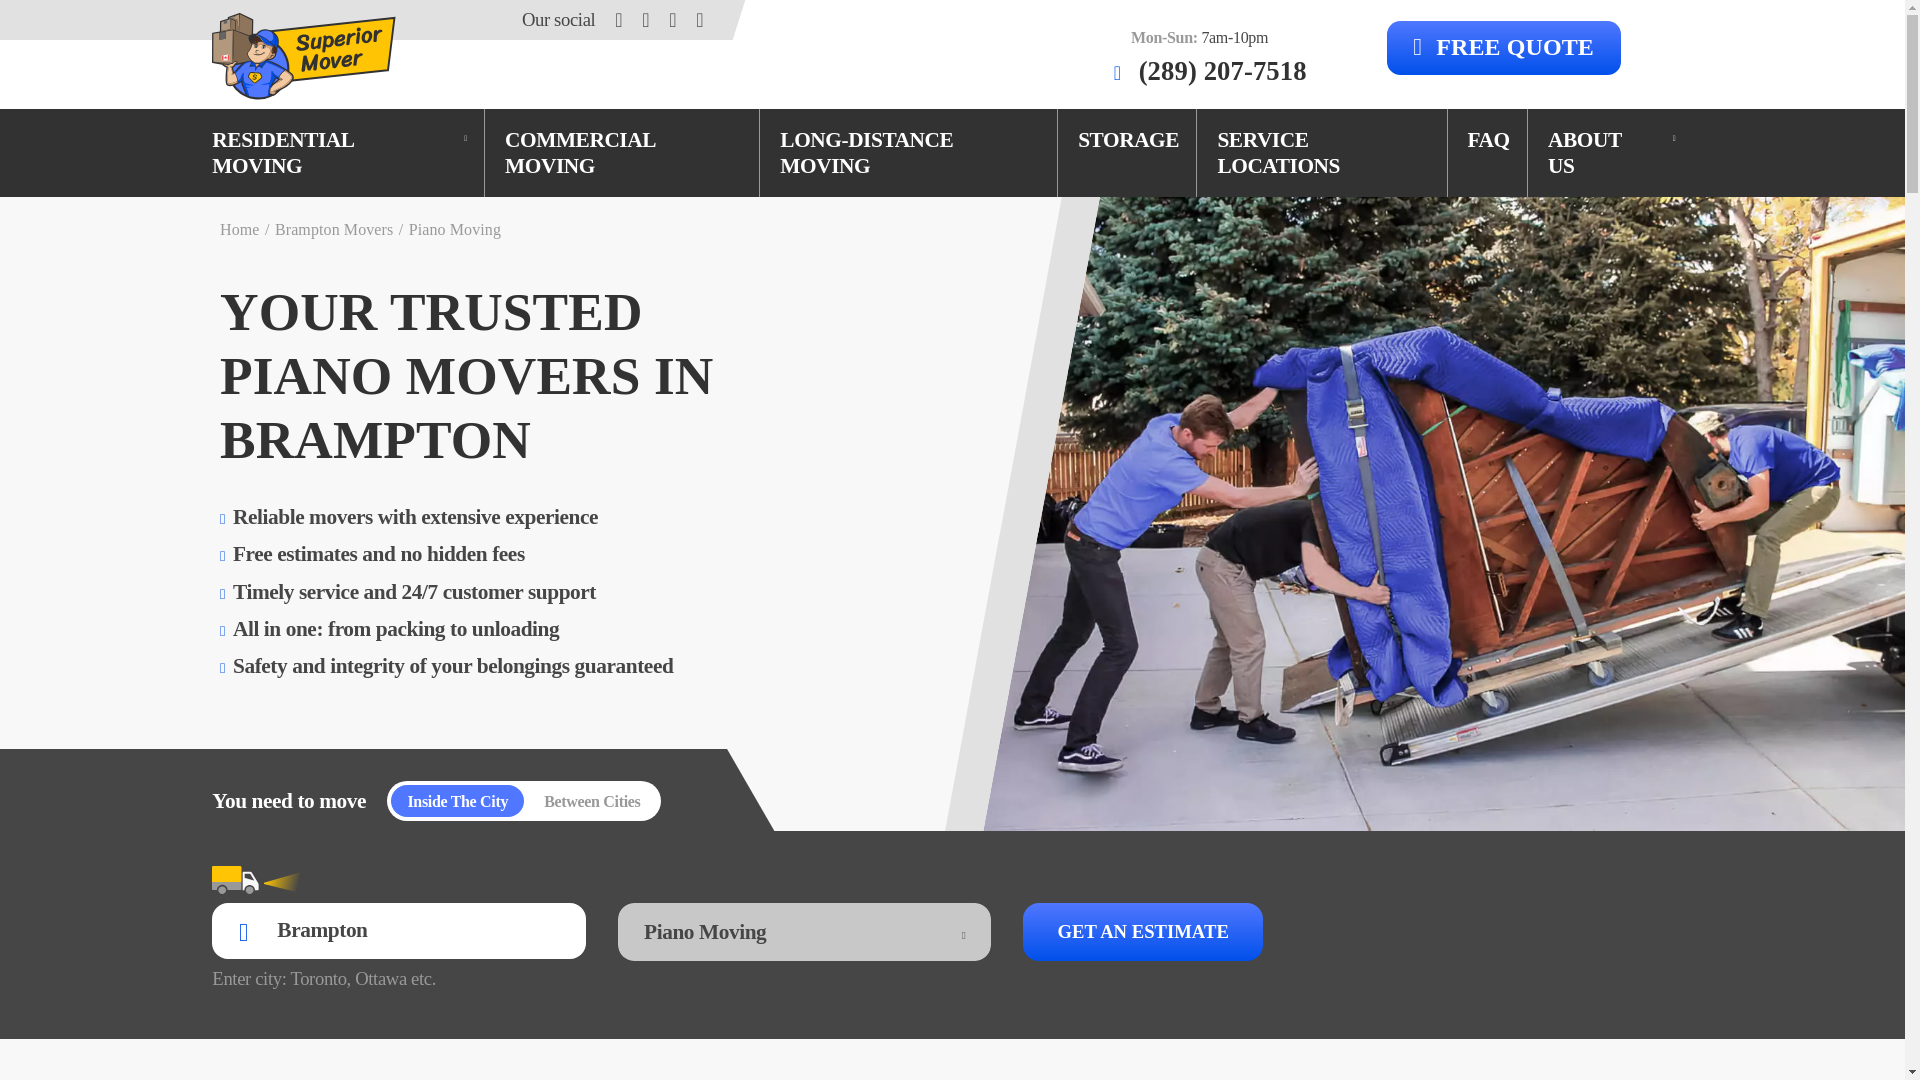  I want to click on FREE QUOTE, so click(1503, 47).